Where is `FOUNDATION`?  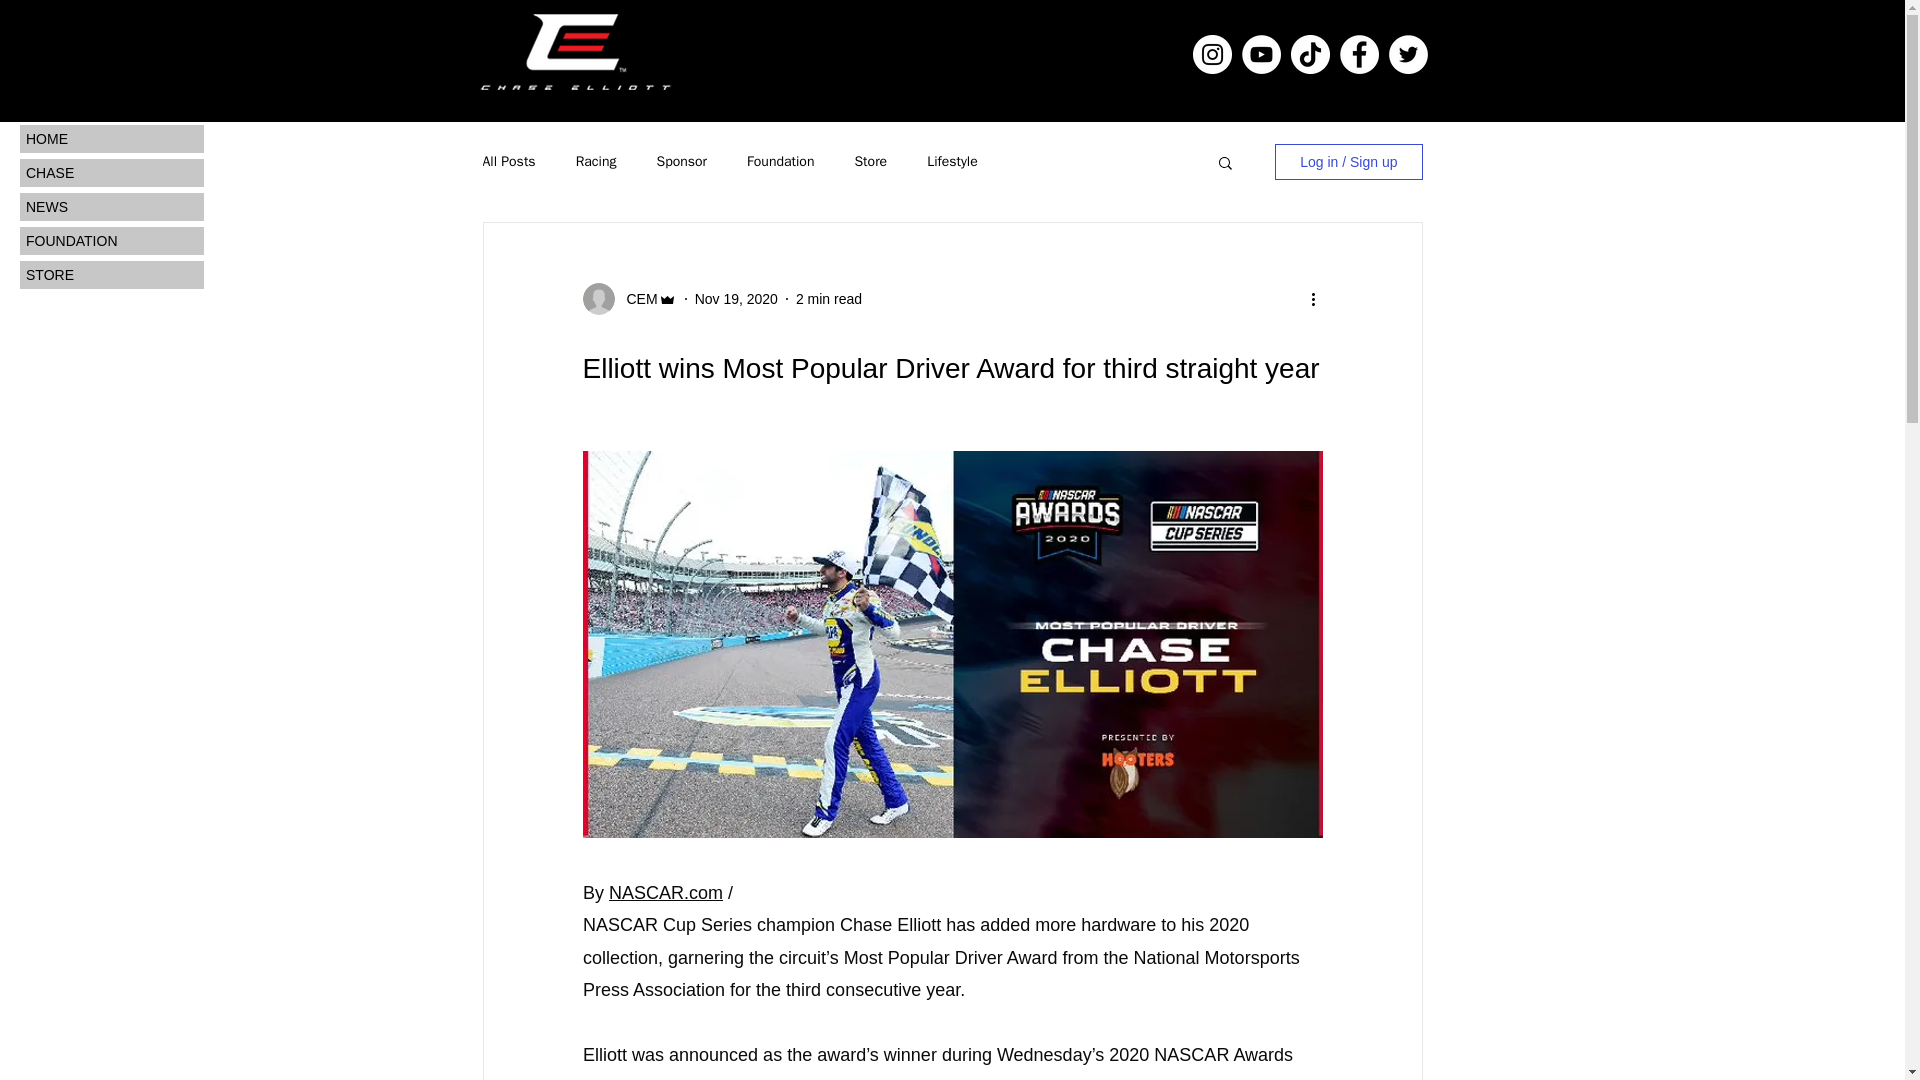 FOUNDATION is located at coordinates (111, 240).